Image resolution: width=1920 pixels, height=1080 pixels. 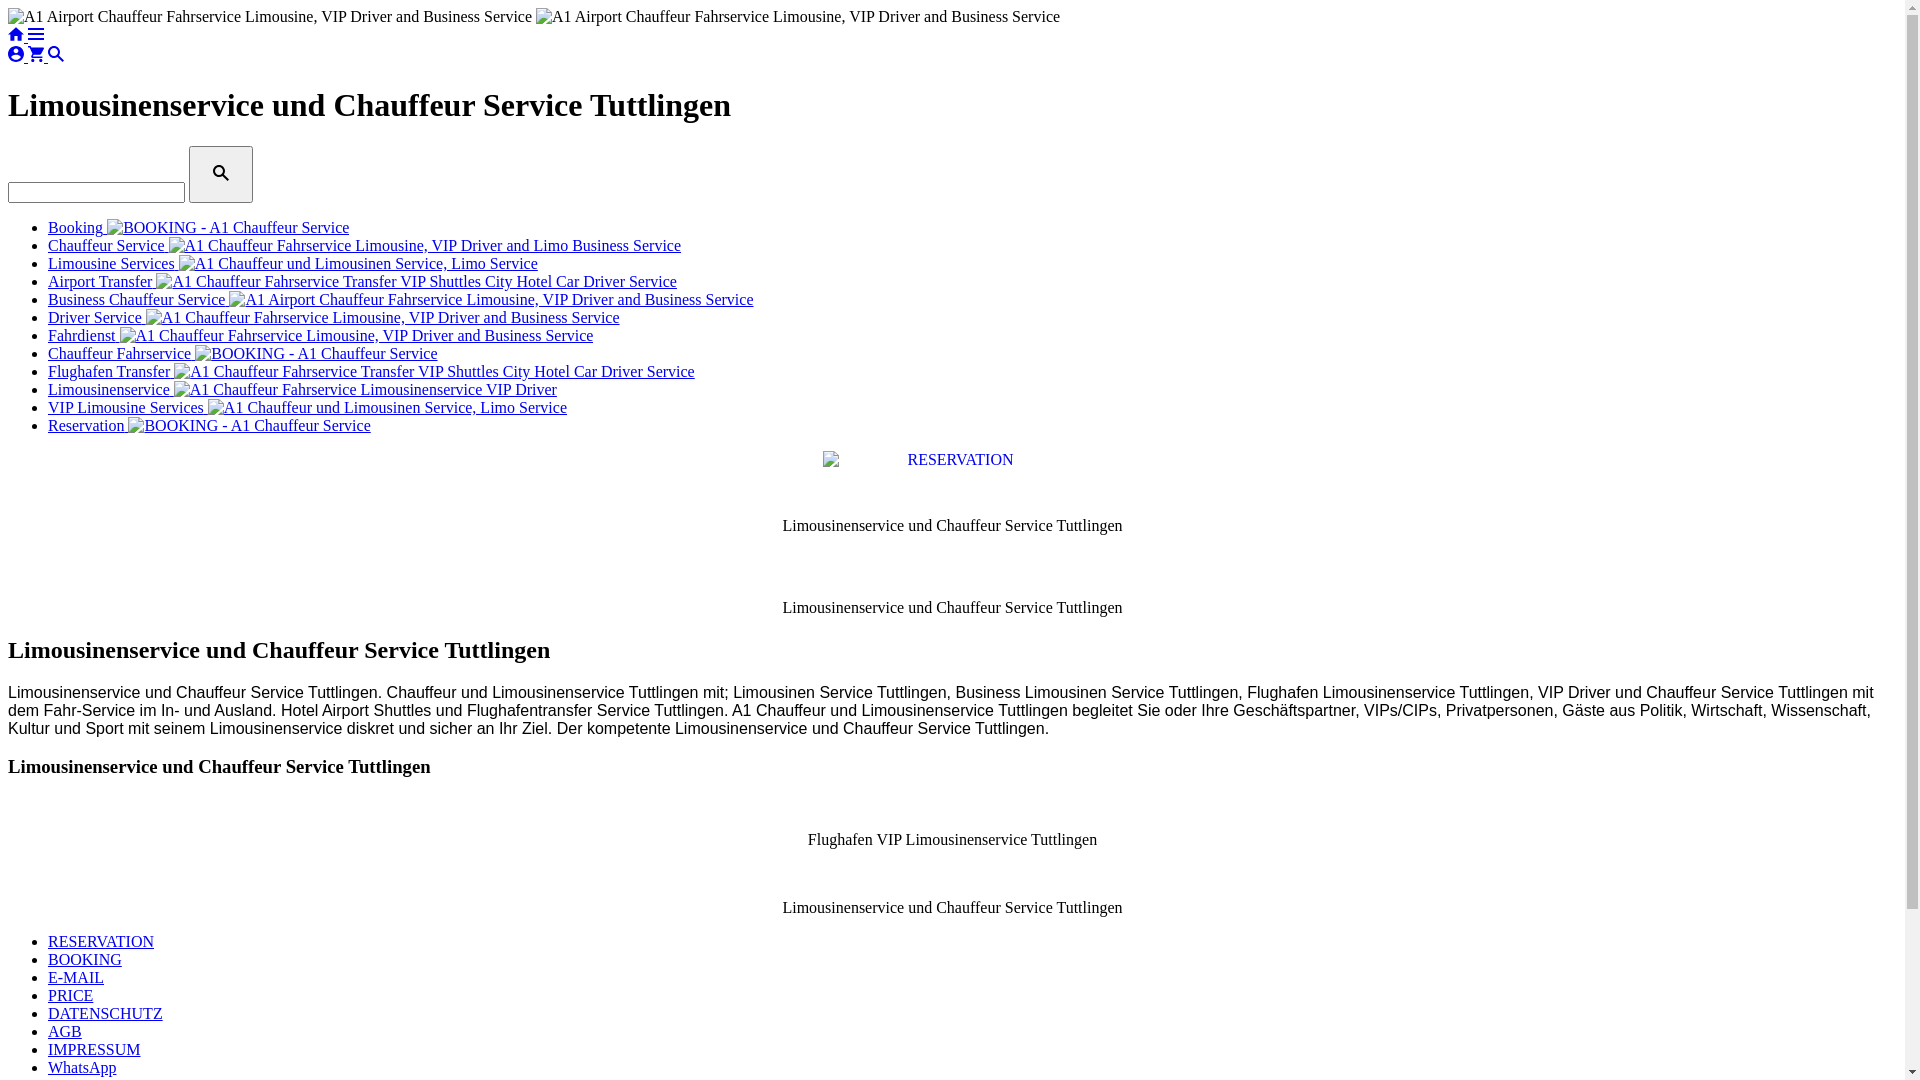 What do you see at coordinates (320, 336) in the screenshot?
I see `Fahrdienst` at bounding box center [320, 336].